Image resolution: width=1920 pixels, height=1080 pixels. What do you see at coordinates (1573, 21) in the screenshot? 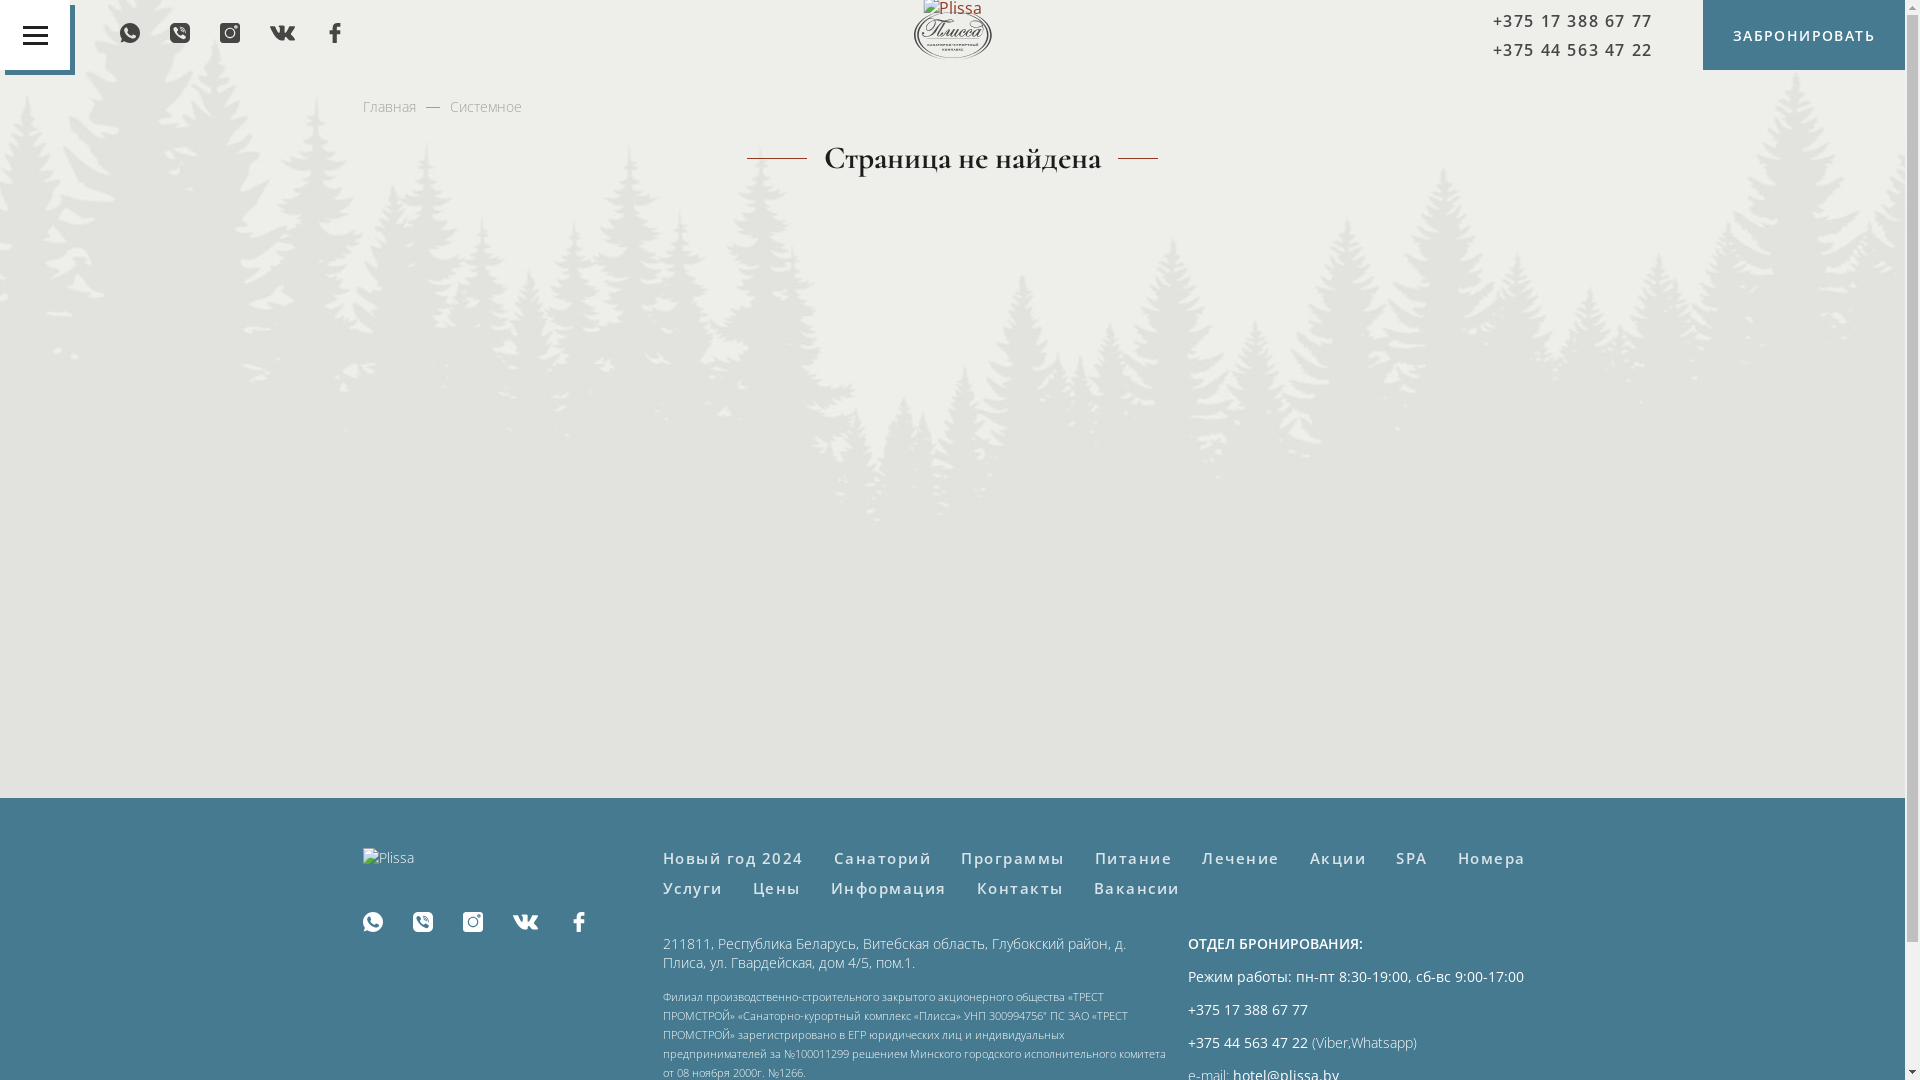
I see `+375 17 388 67 77` at bounding box center [1573, 21].